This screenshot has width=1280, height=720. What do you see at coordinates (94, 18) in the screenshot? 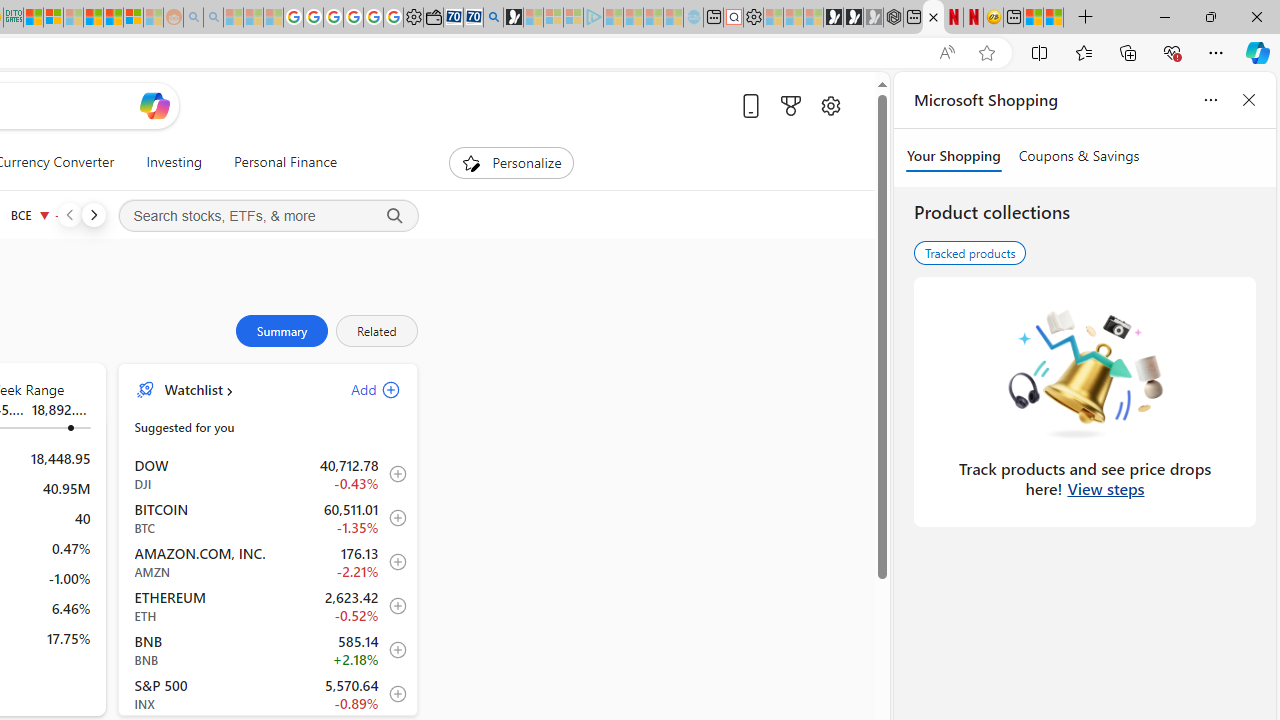
I see `Expert Portfolios` at bounding box center [94, 18].